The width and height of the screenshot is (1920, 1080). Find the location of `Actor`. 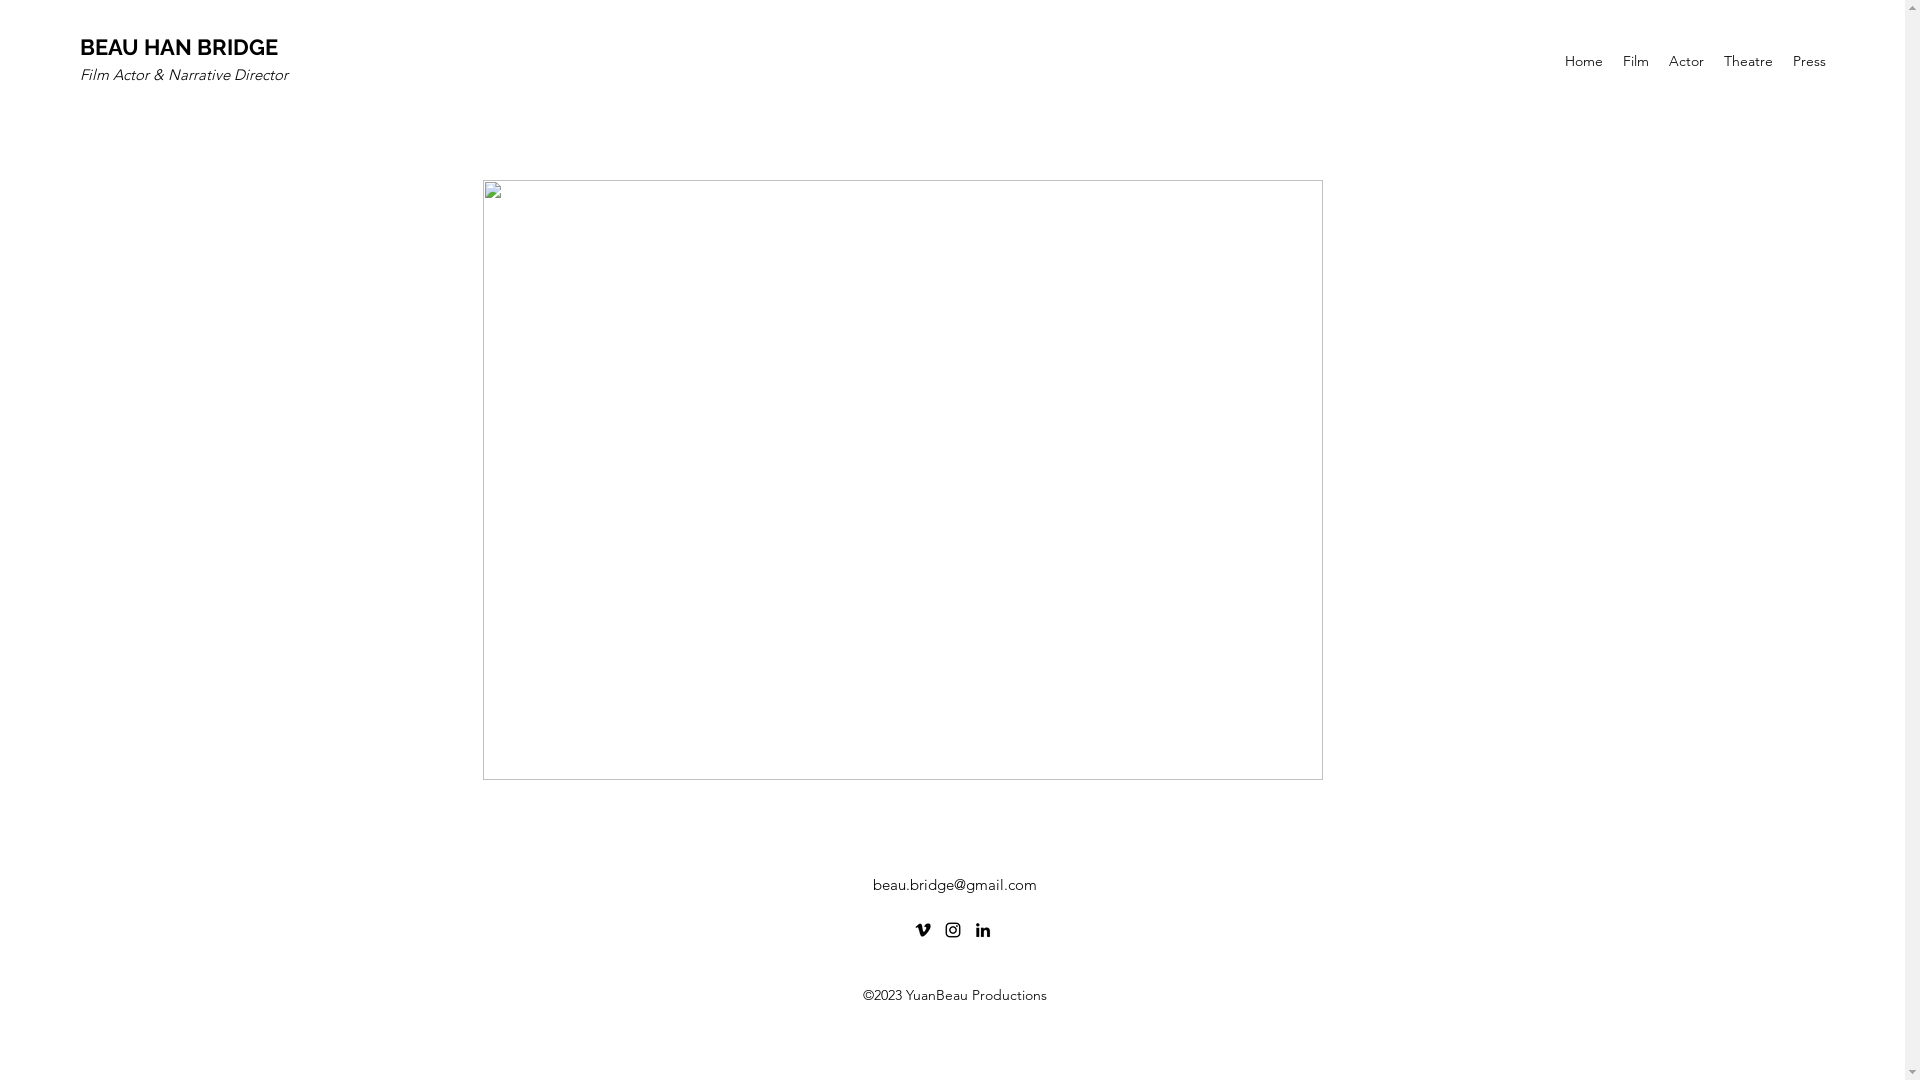

Actor is located at coordinates (1686, 61).